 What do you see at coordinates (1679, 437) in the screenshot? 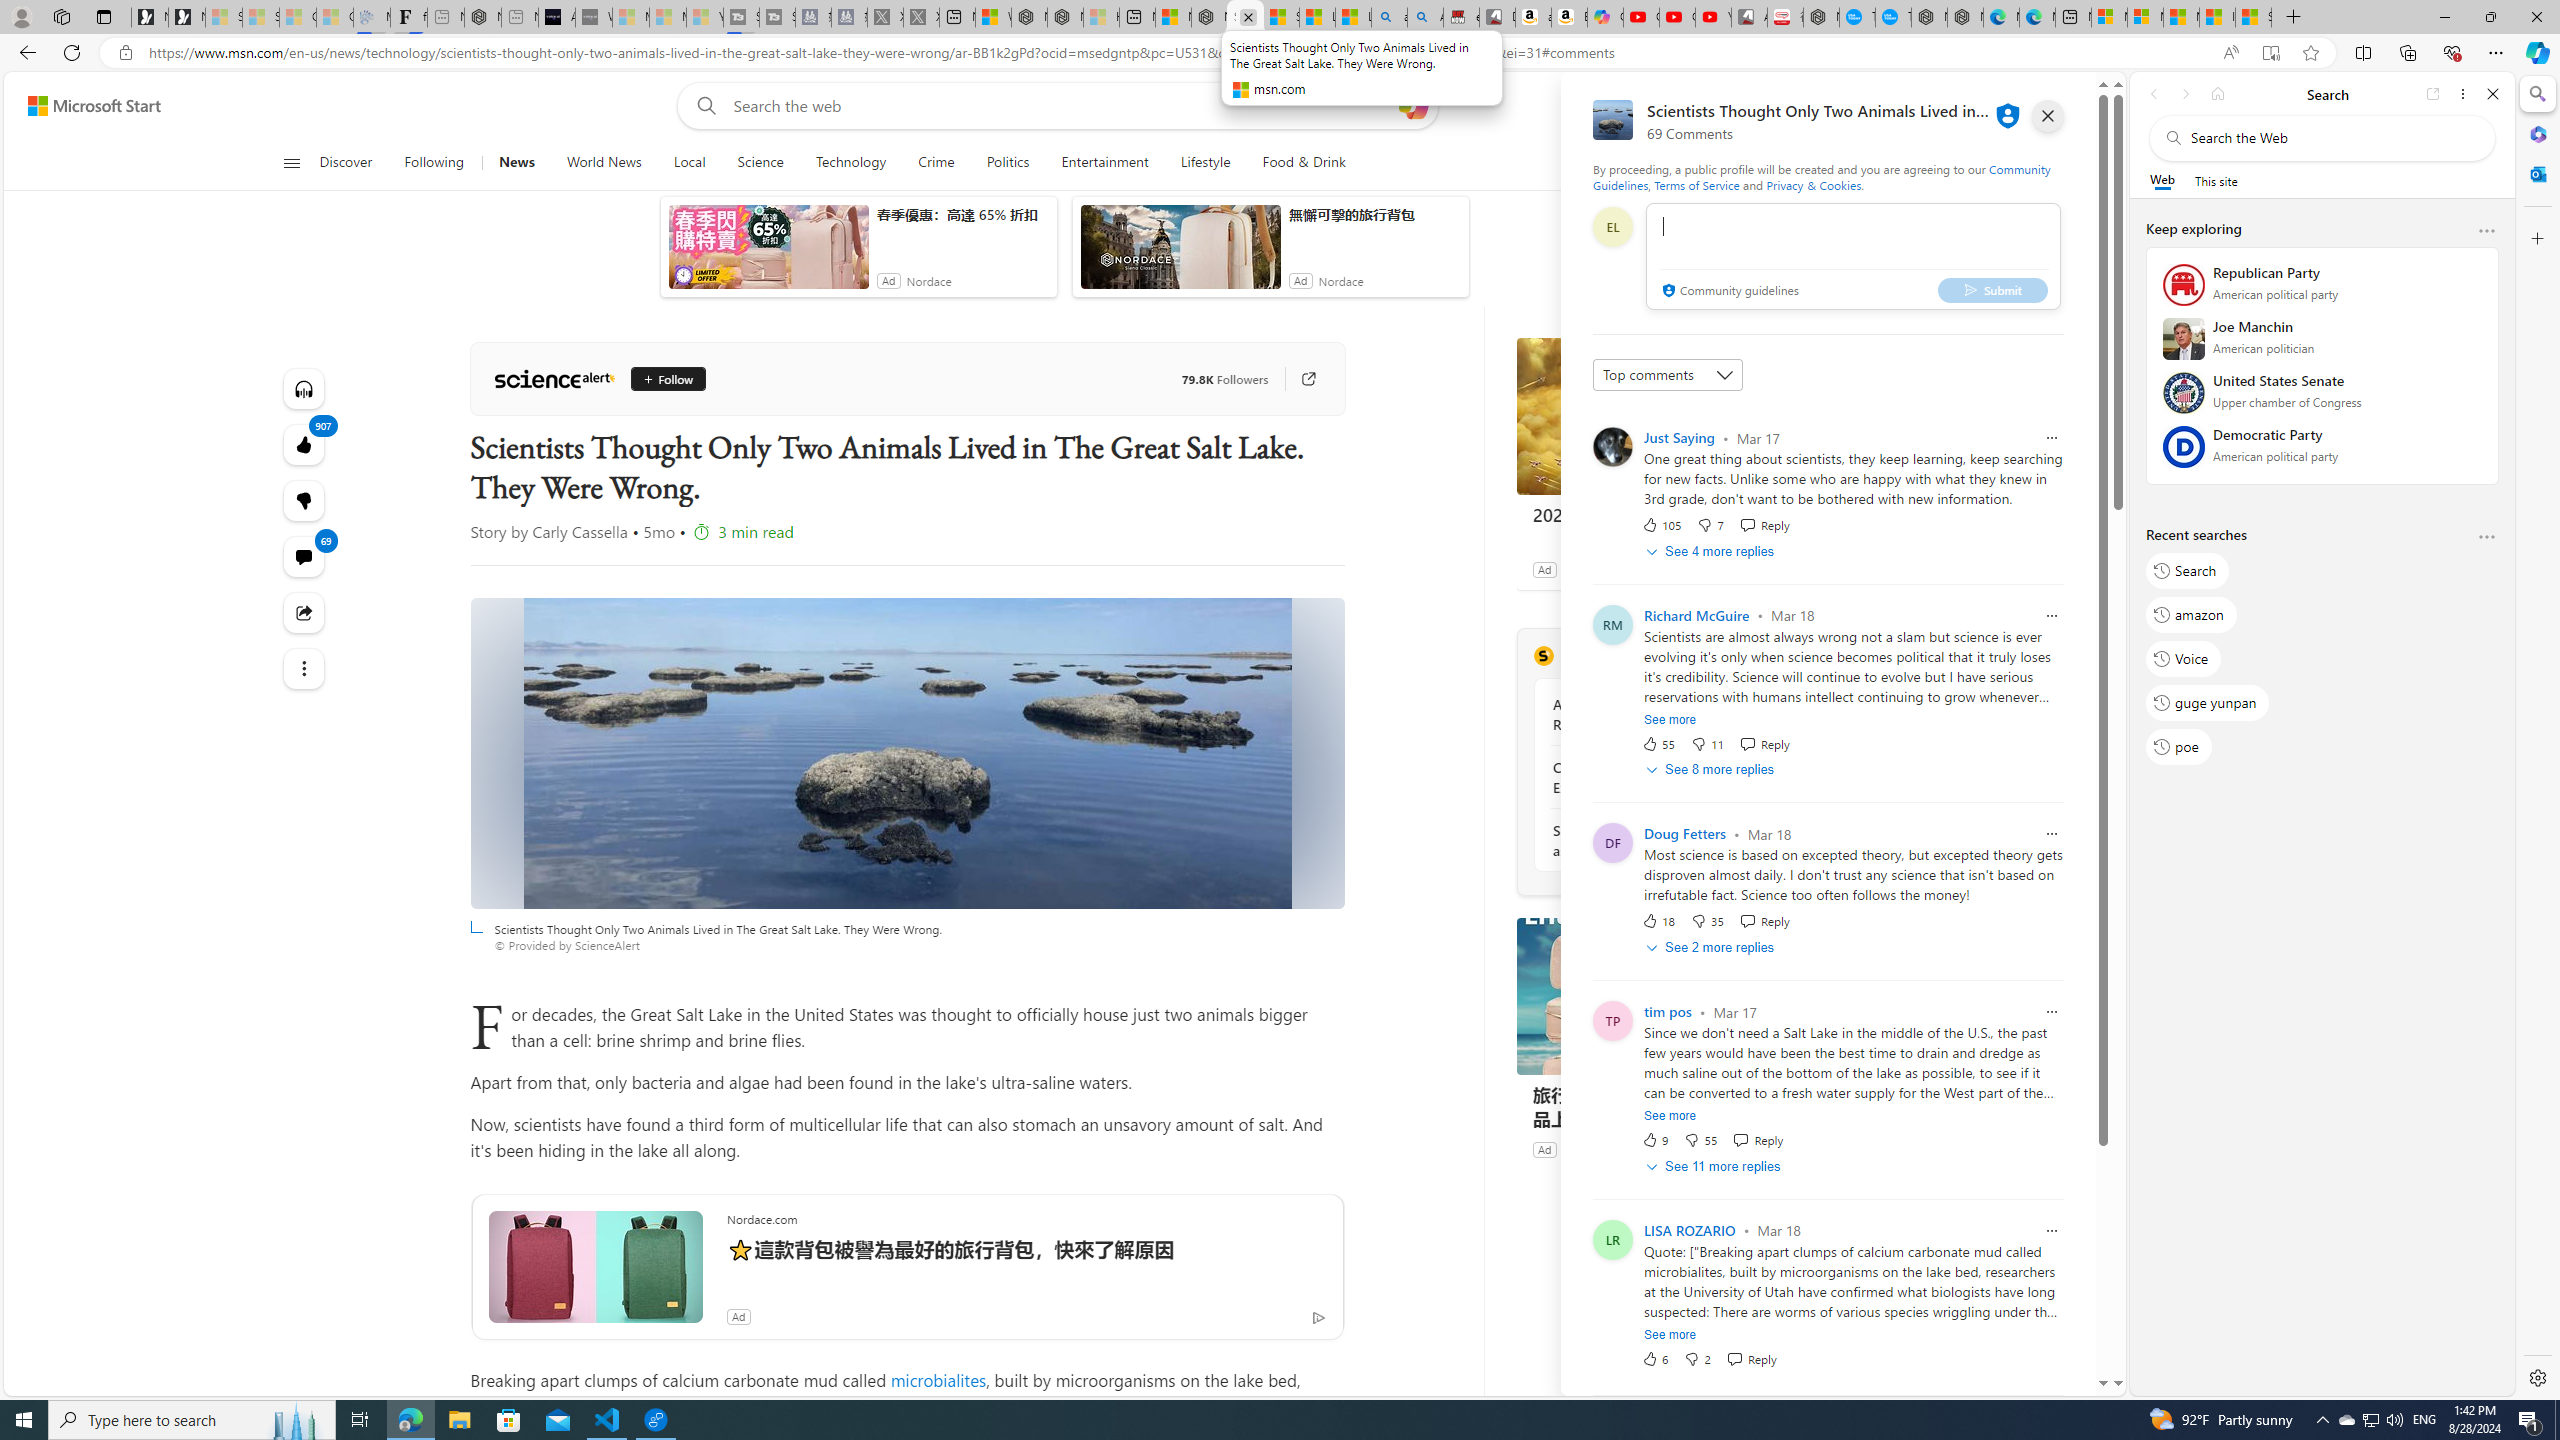
I see `Just Saying` at bounding box center [1679, 437].